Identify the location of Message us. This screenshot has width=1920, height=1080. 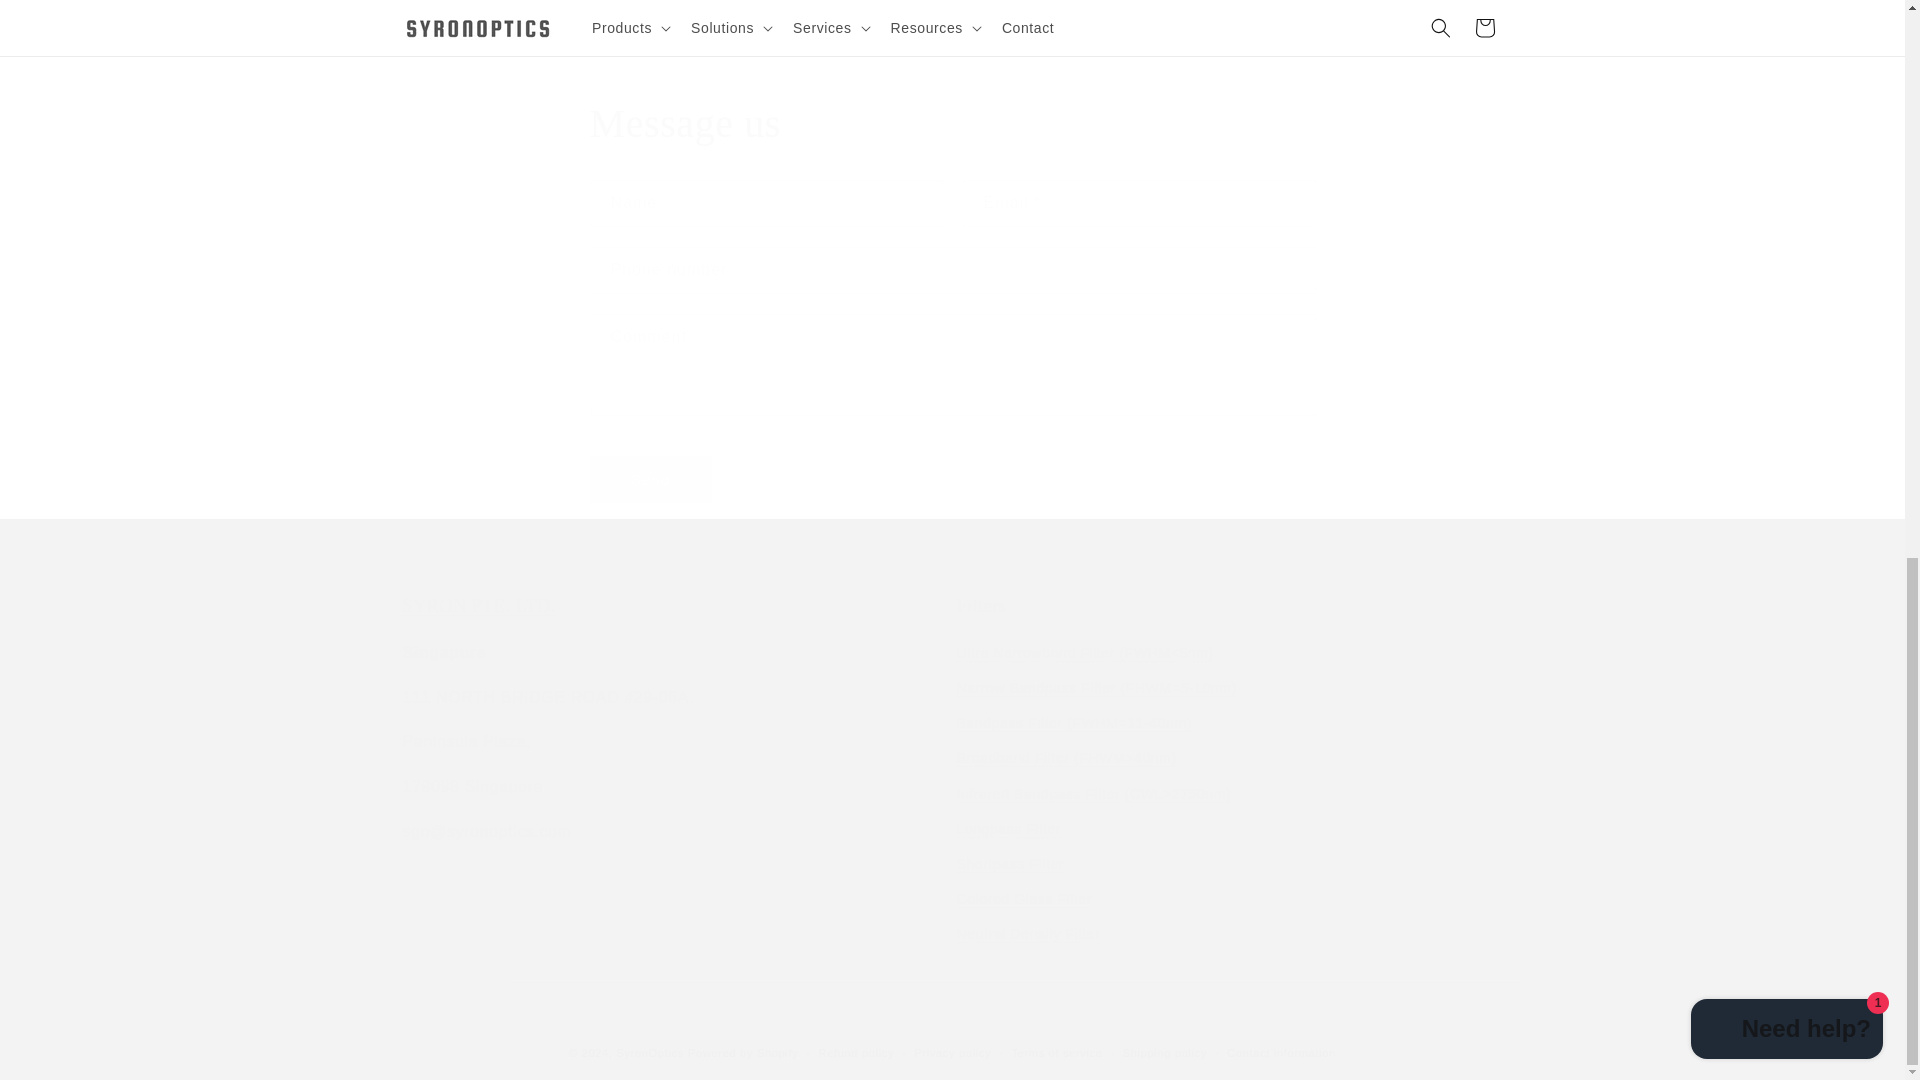
(952, 124).